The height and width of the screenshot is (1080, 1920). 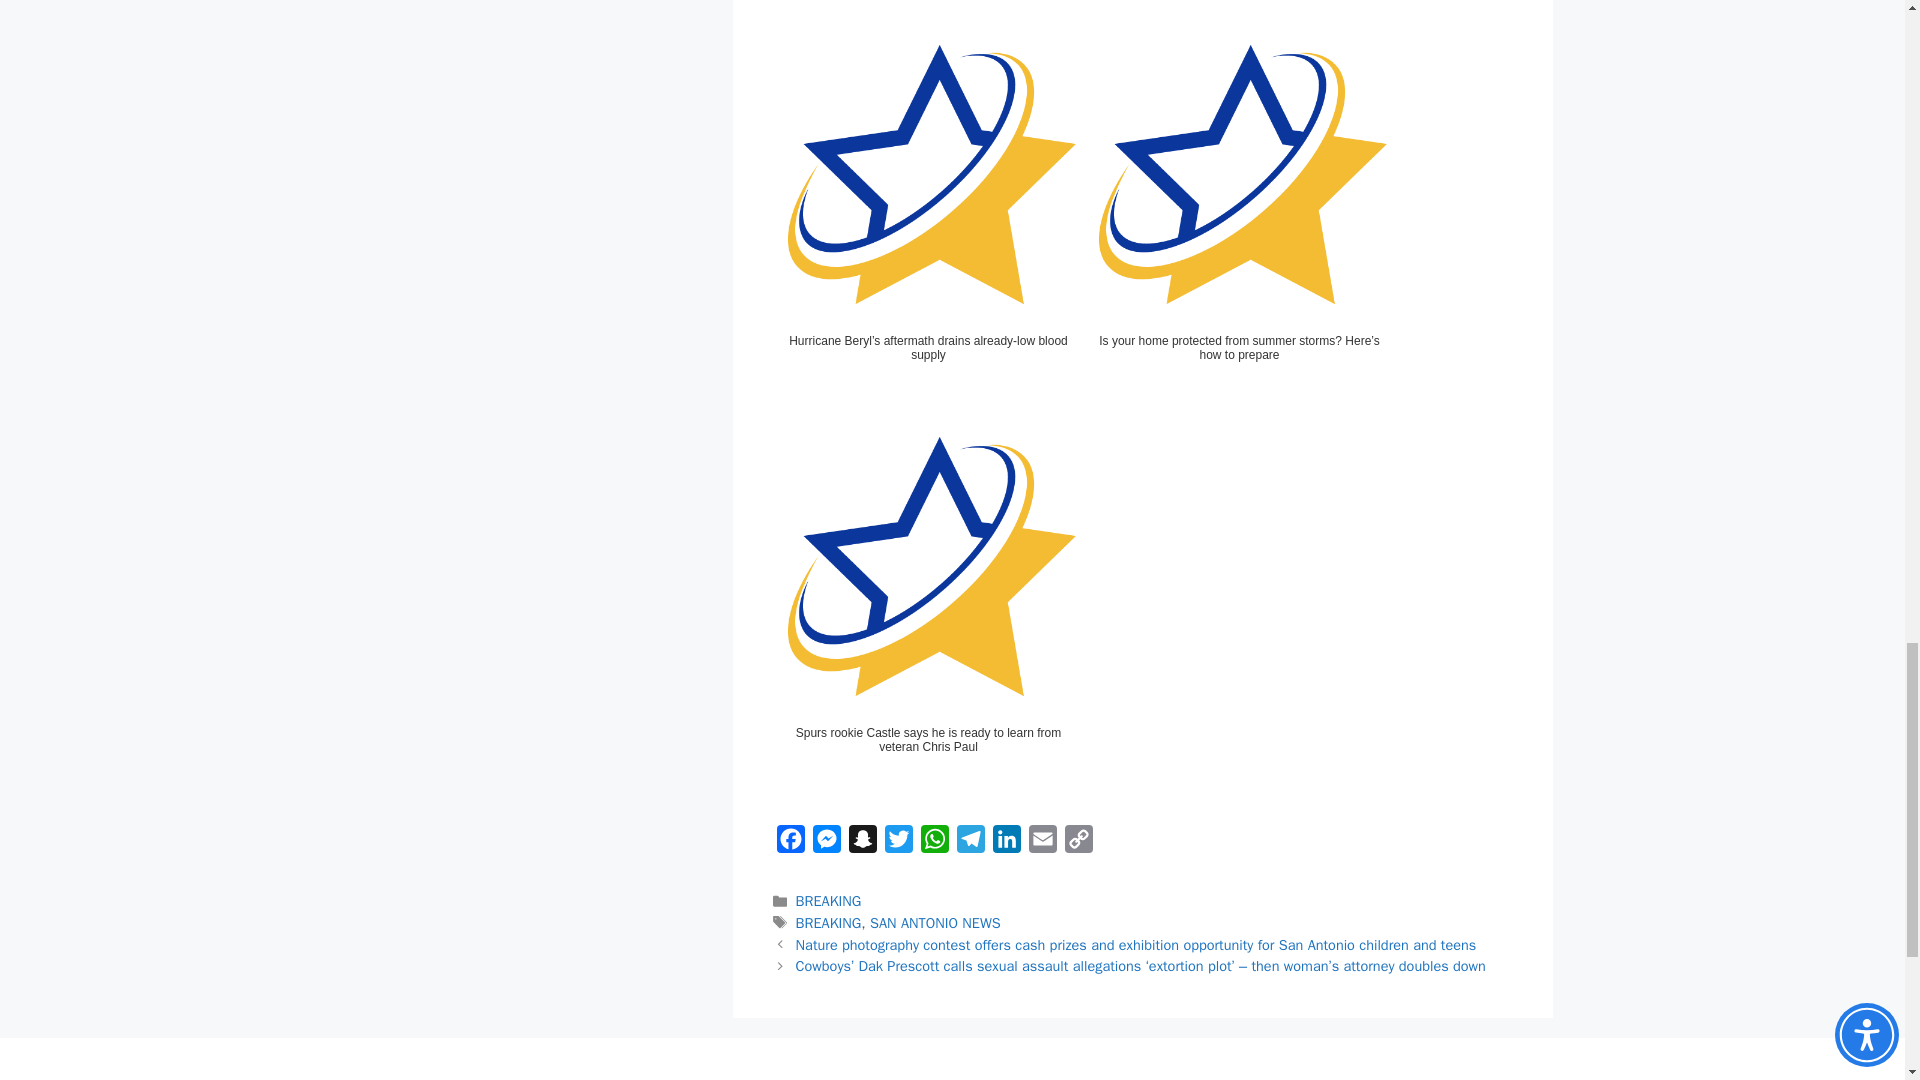 I want to click on WhatsApp, so click(x=934, y=843).